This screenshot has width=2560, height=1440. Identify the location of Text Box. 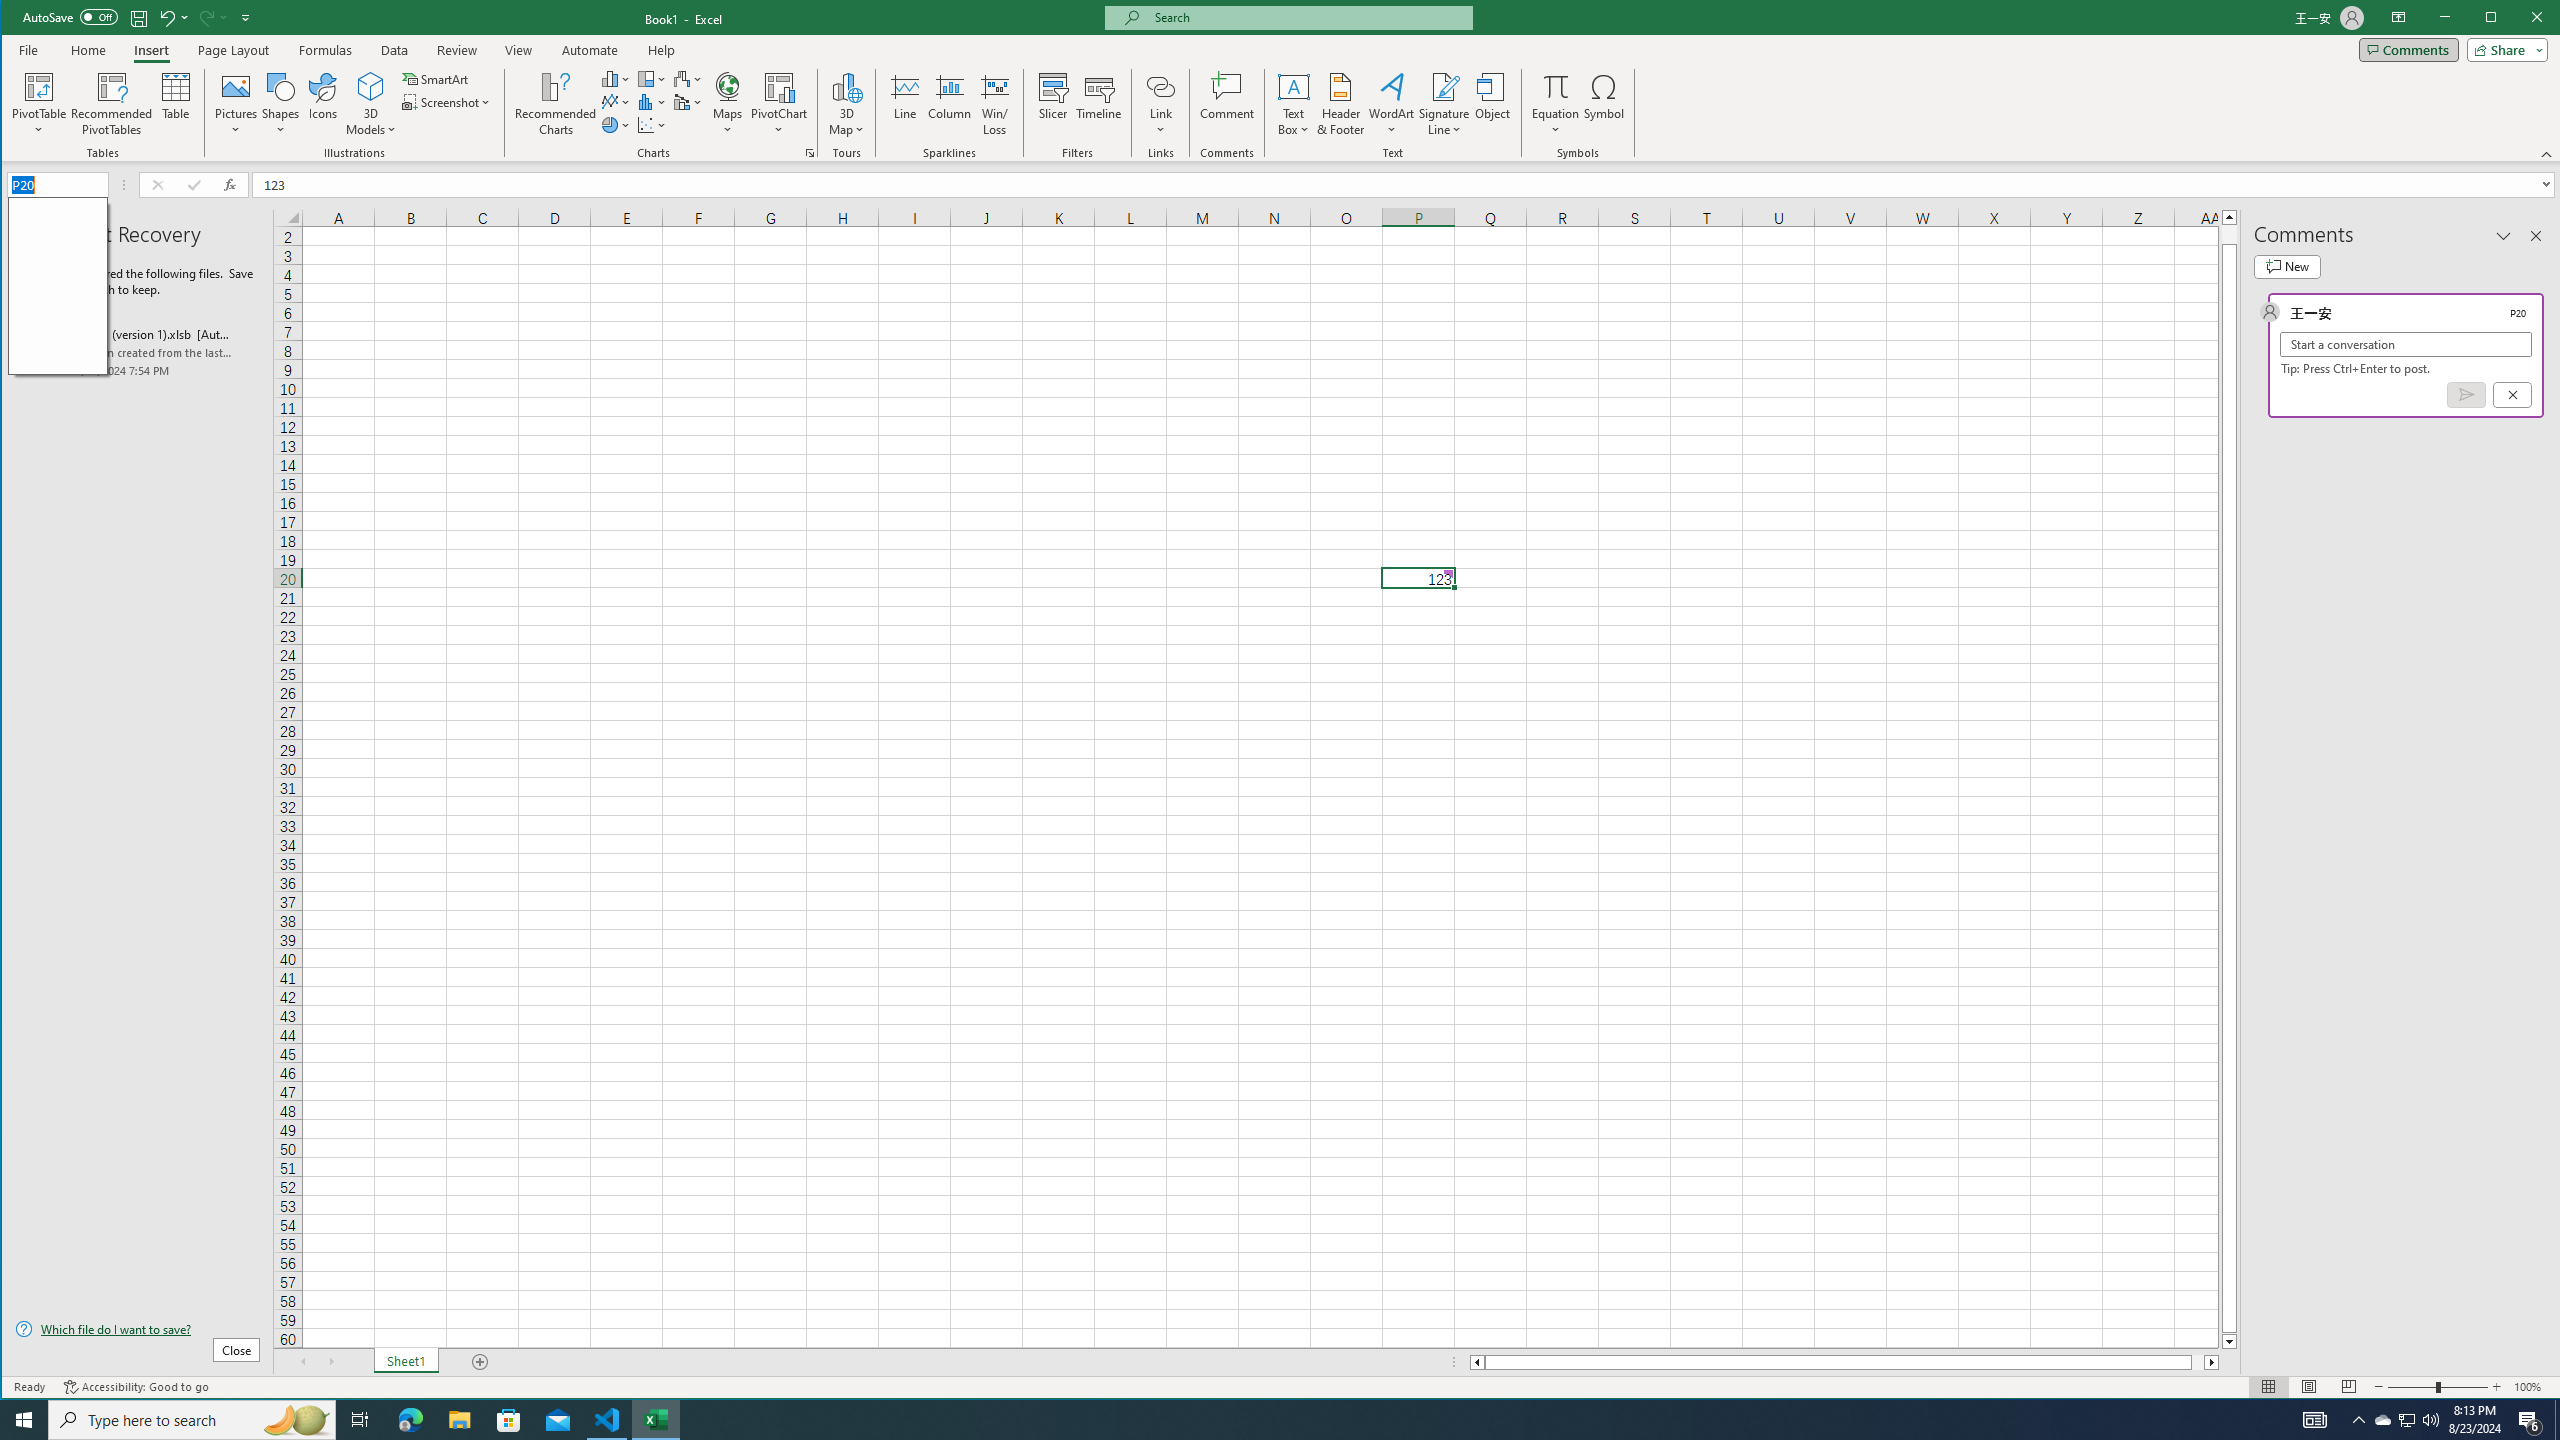
(1294, 104).